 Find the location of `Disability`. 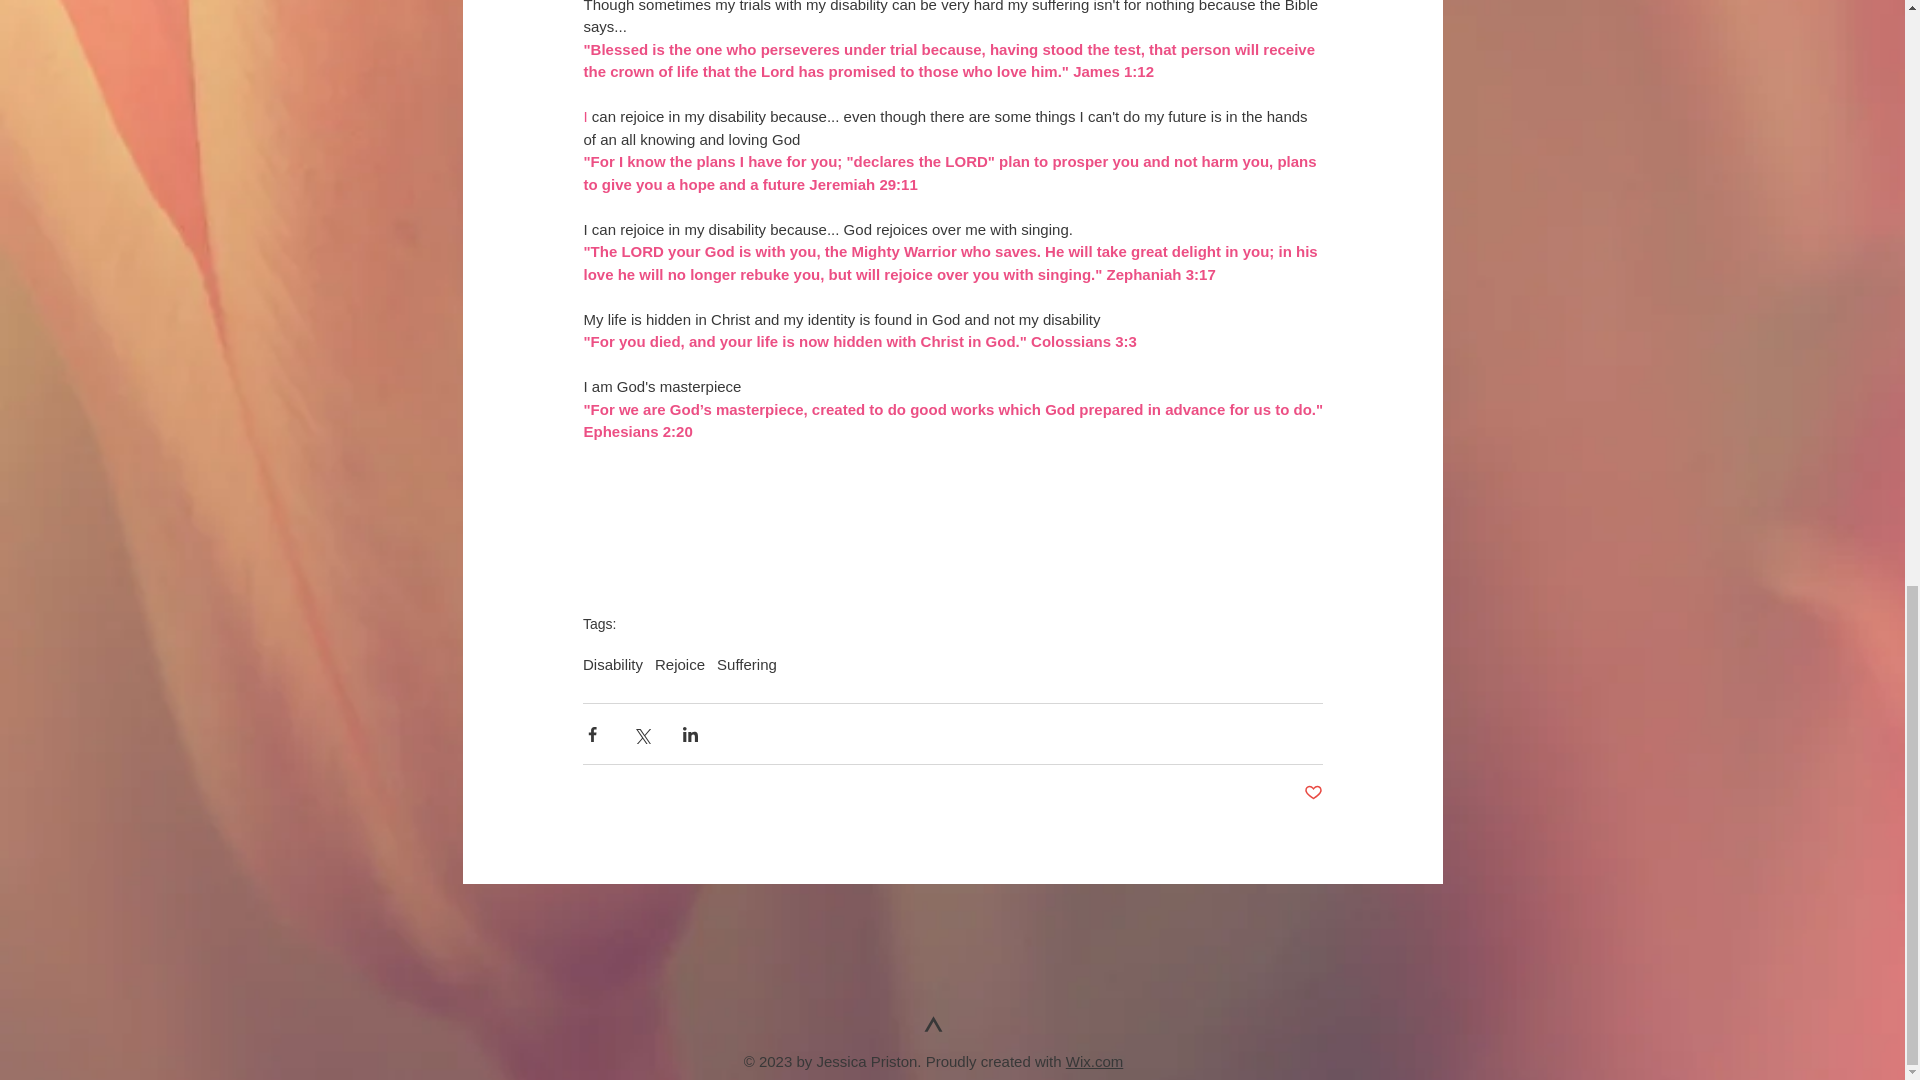

Disability is located at coordinates (613, 664).